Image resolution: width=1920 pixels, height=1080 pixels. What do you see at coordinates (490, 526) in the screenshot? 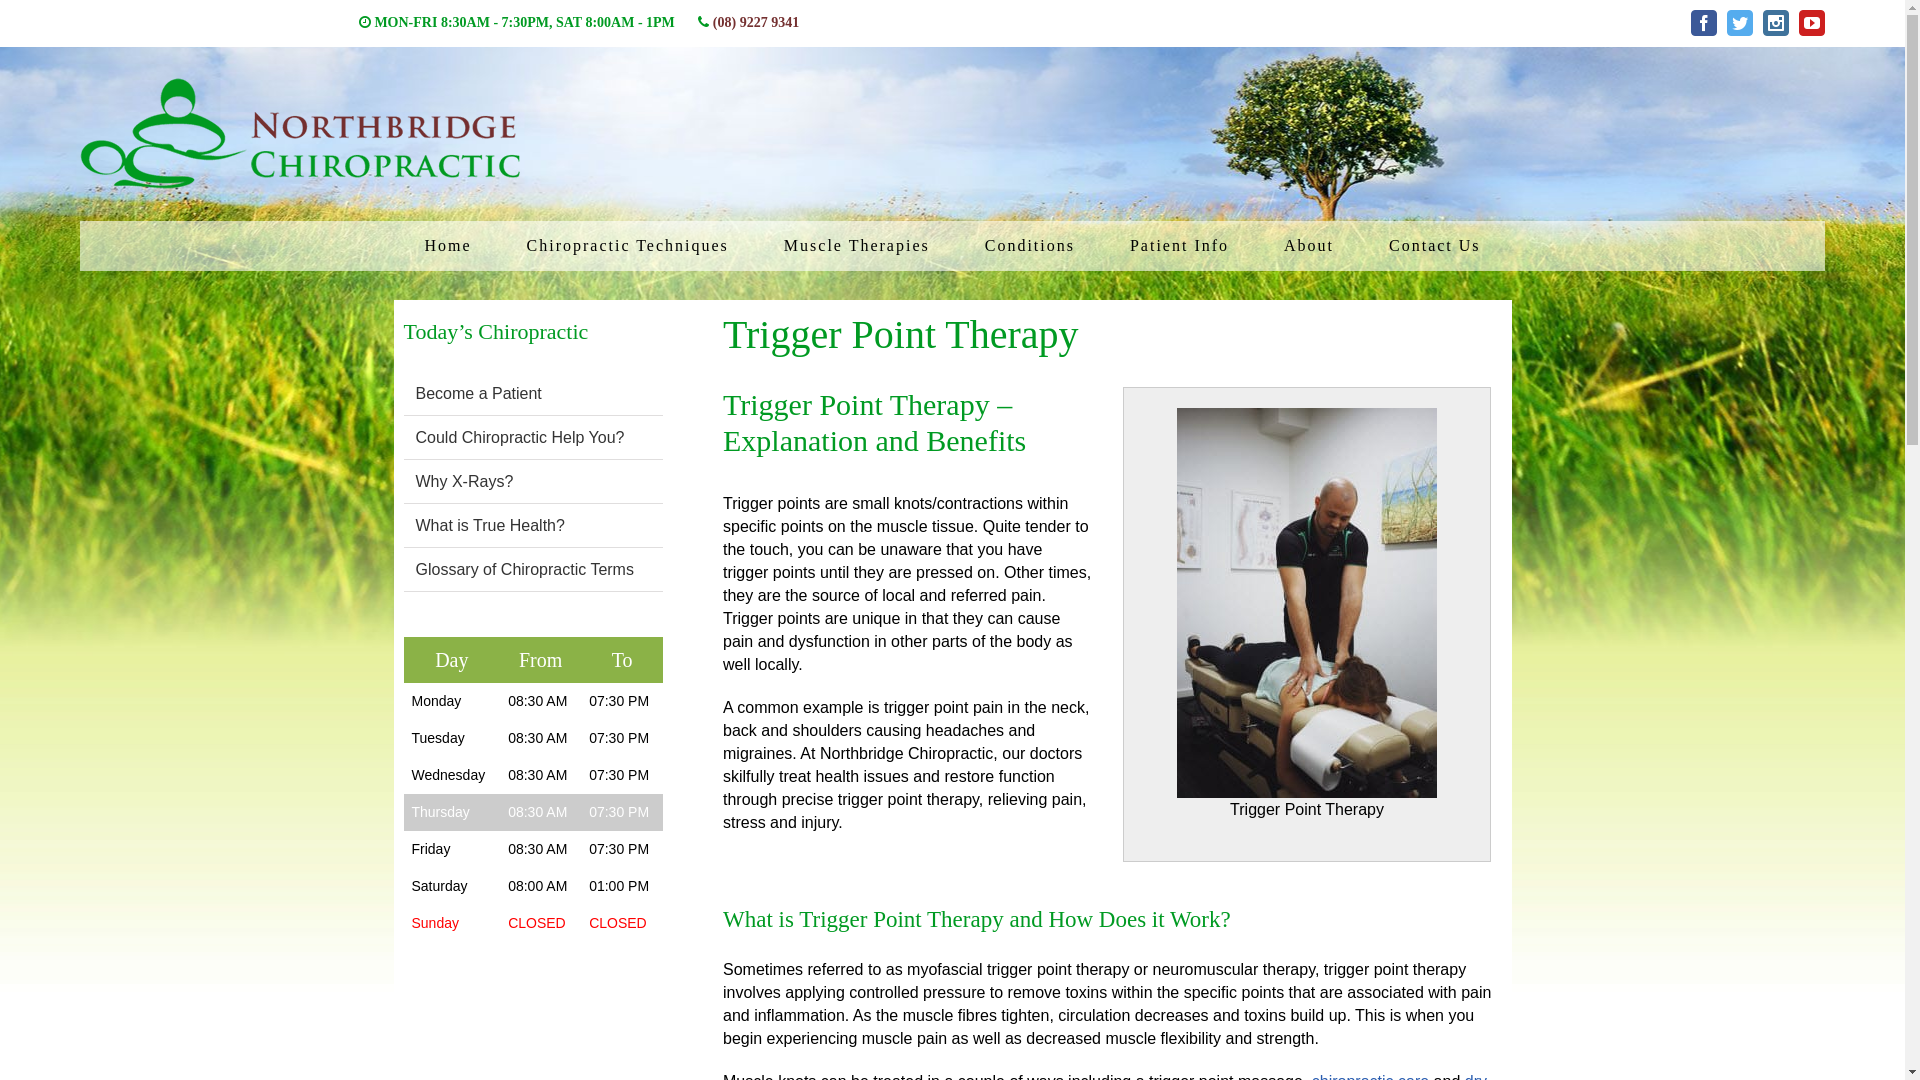
I see `What is True Health?` at bounding box center [490, 526].